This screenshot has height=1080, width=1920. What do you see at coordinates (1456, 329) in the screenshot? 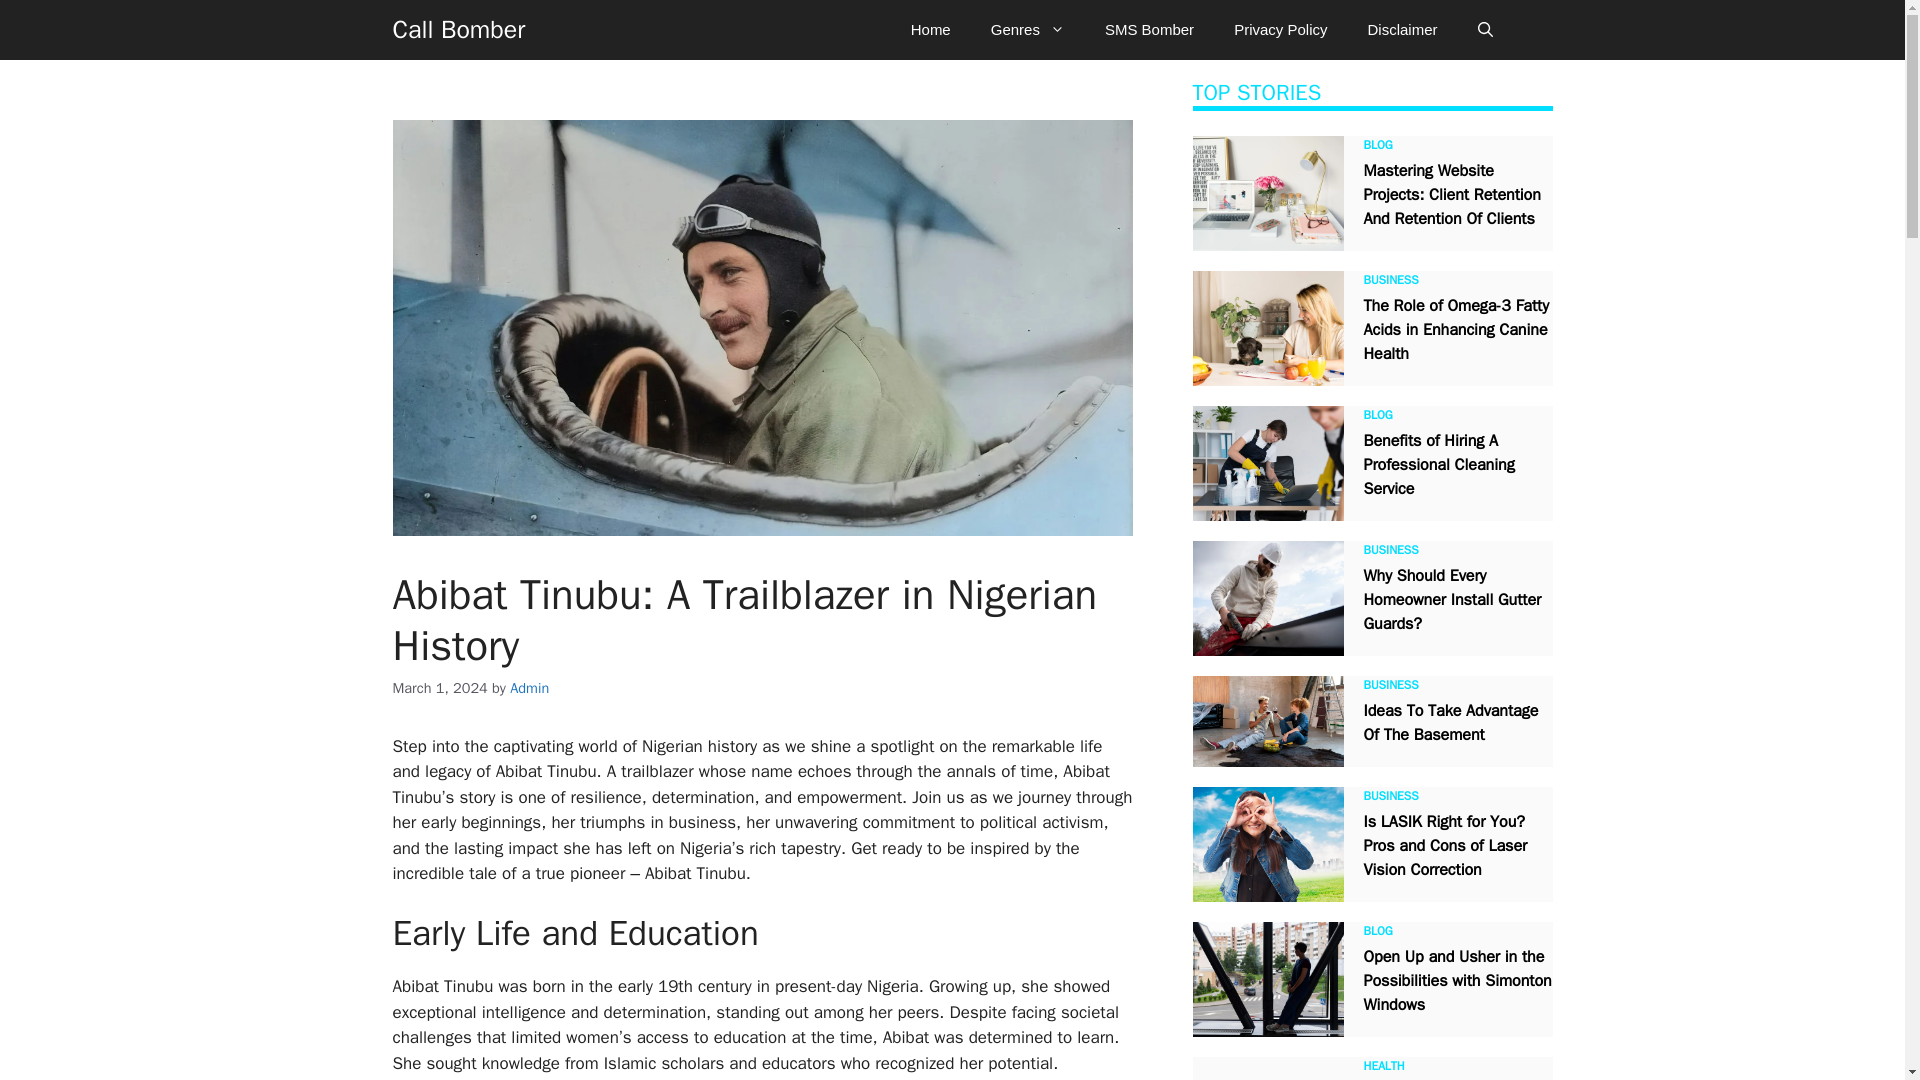
I see `The Role of Omega-3 Fatty Acids in Enhancing Canine Health` at bounding box center [1456, 329].